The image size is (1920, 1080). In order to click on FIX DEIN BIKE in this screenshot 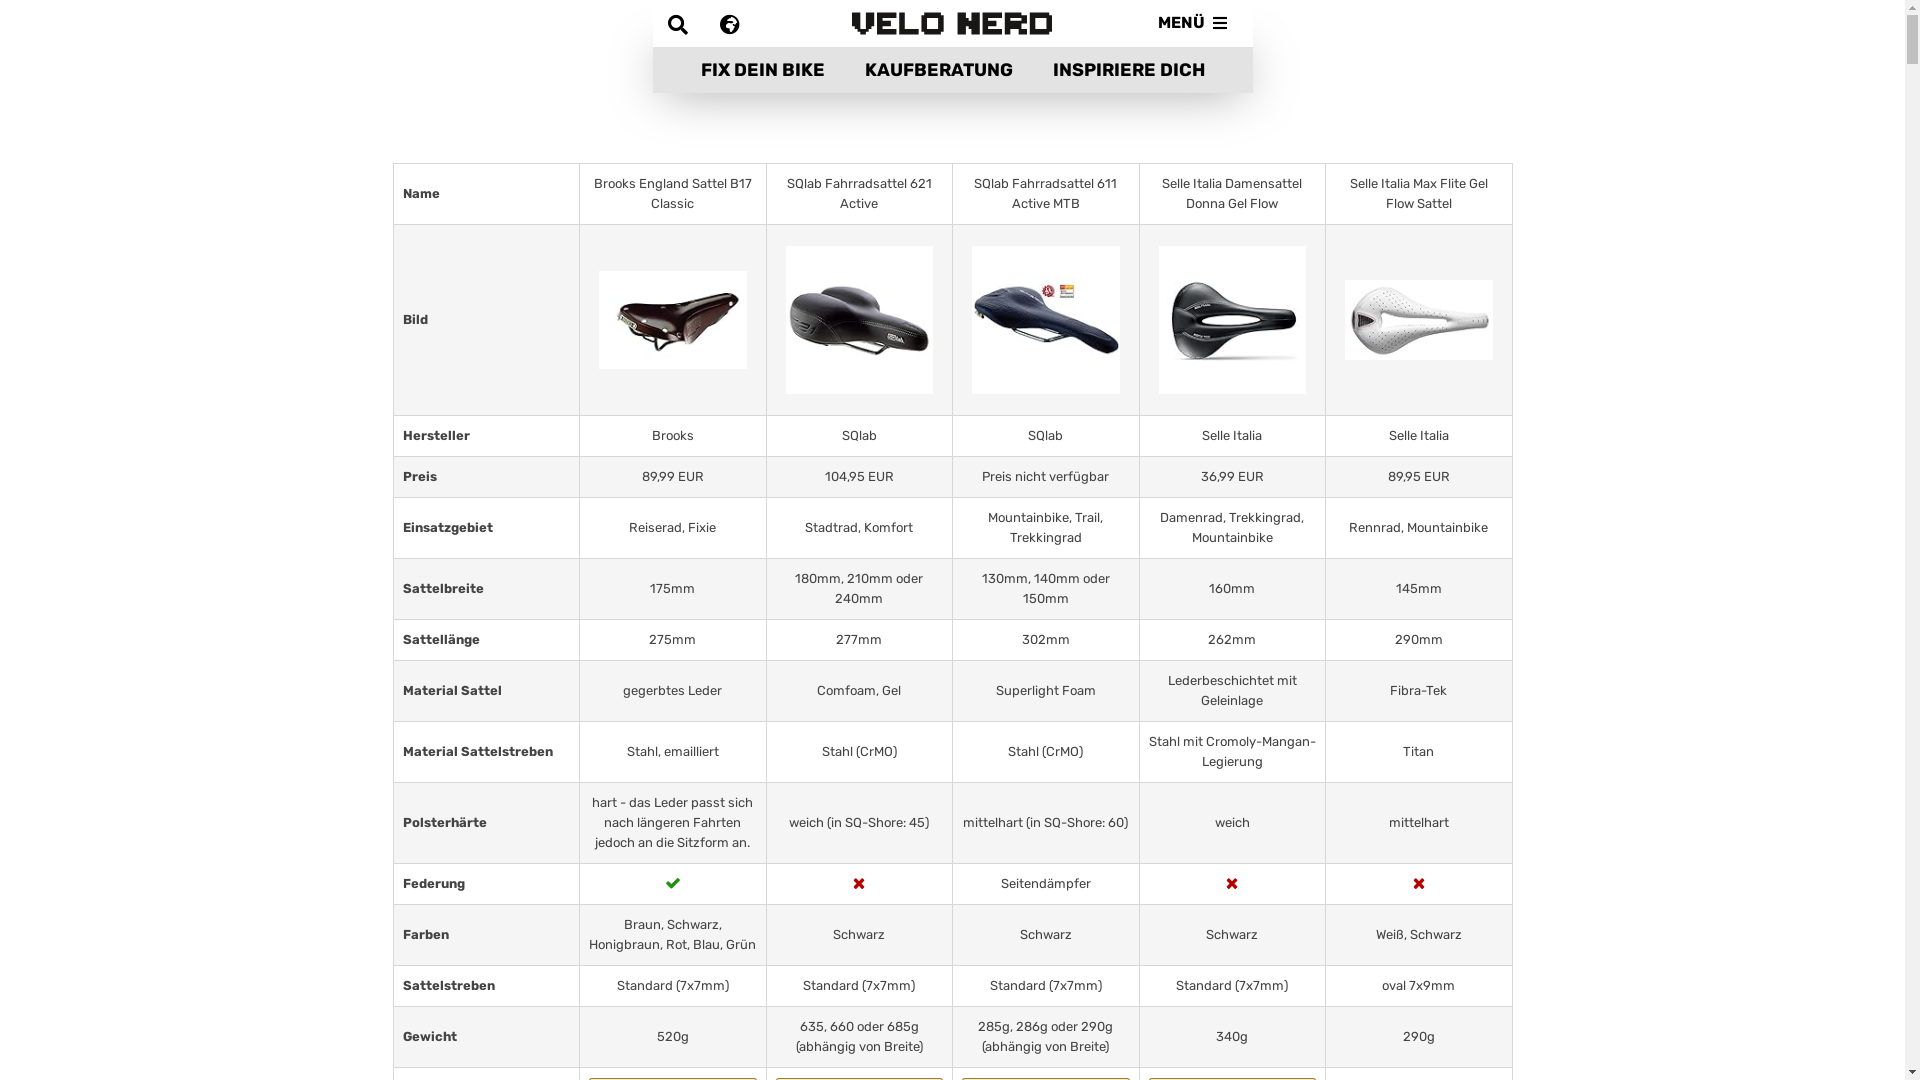, I will do `click(762, 70)`.